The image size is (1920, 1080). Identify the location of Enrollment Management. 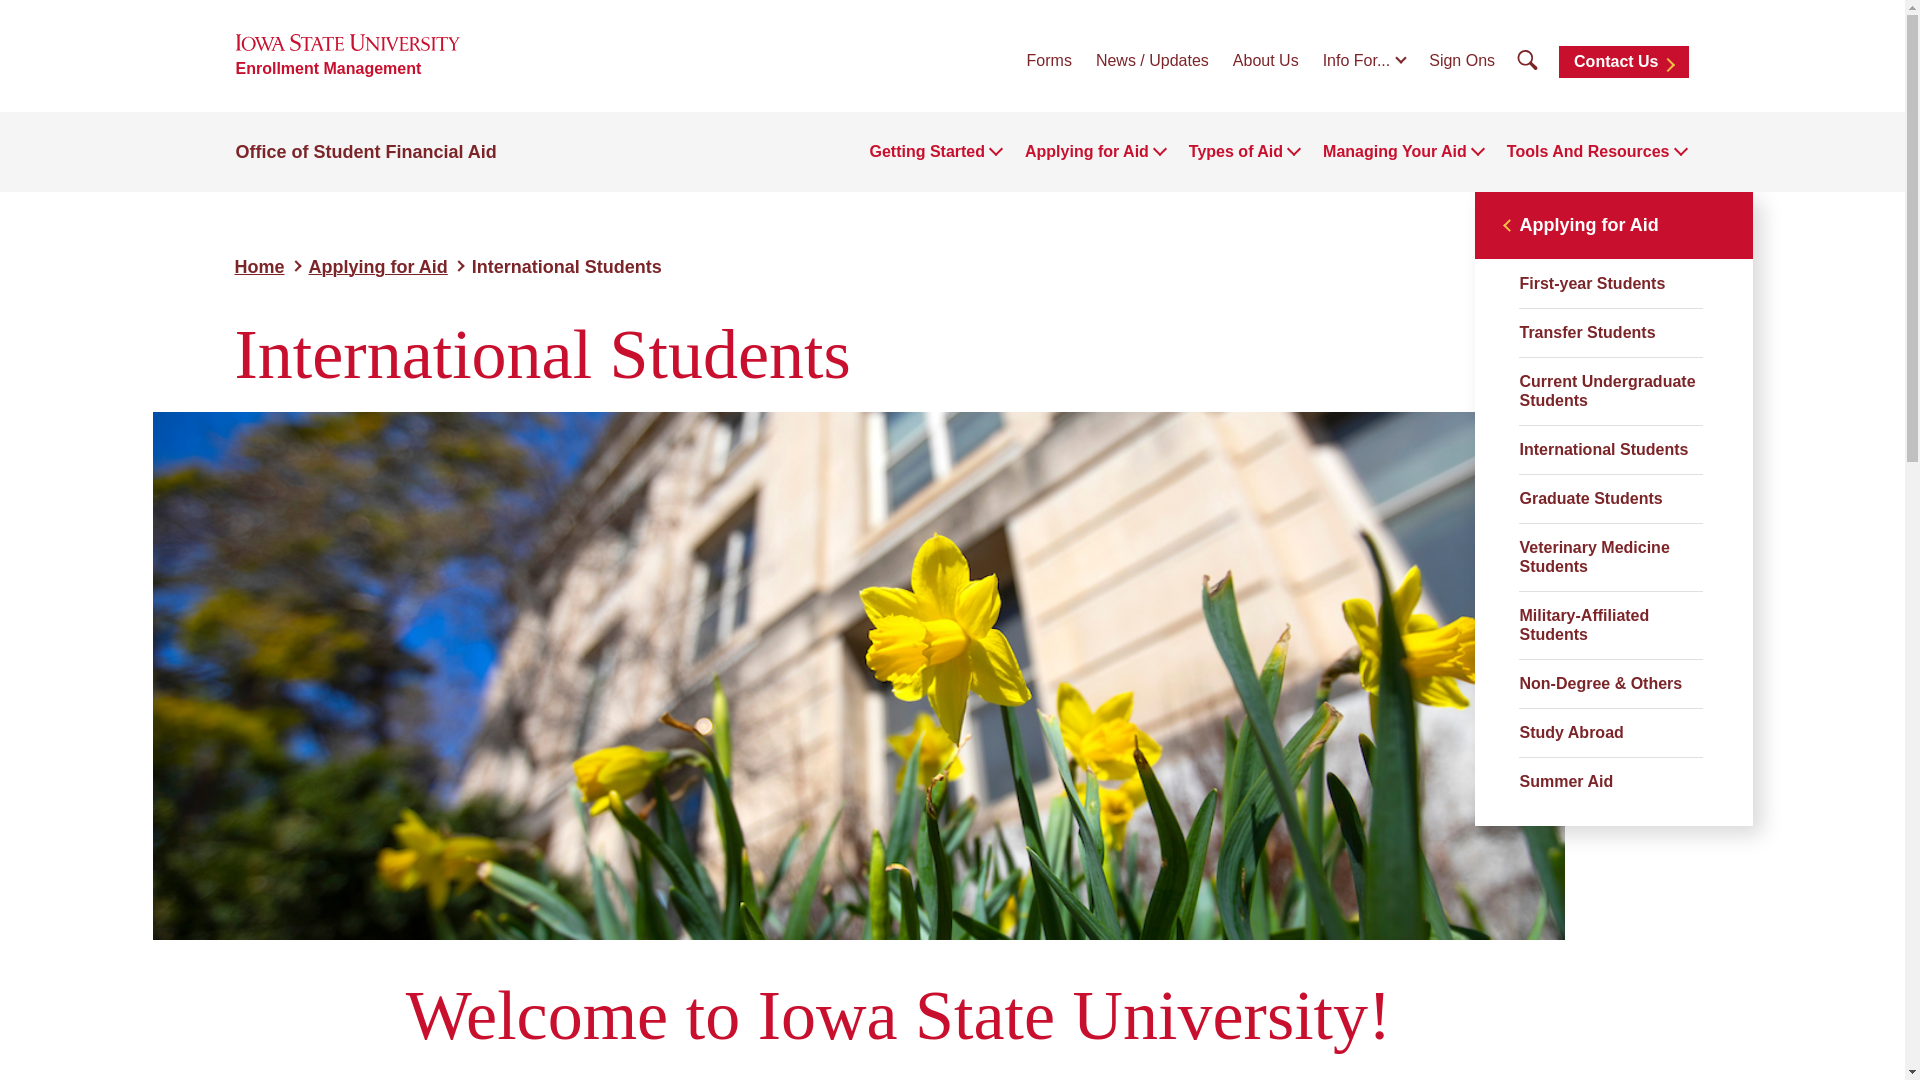
(329, 68).